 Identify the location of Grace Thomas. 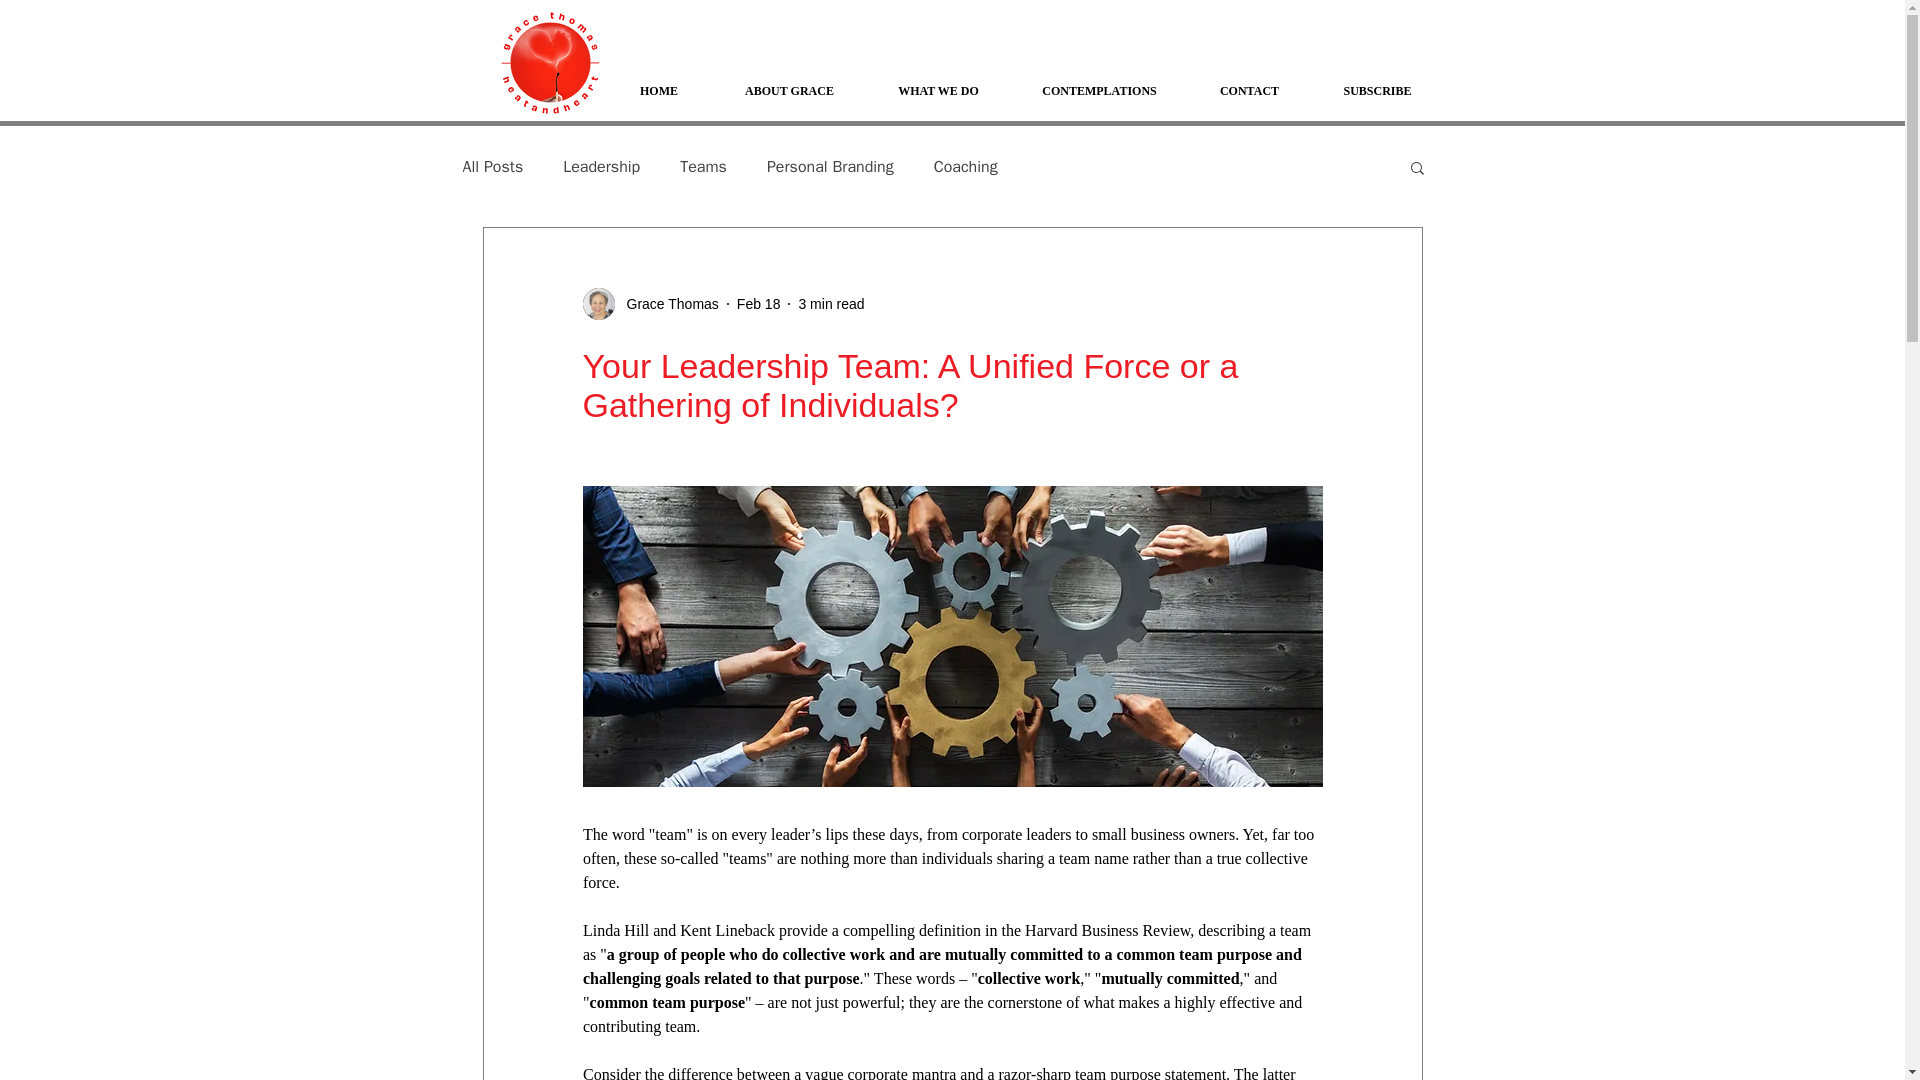
(650, 304).